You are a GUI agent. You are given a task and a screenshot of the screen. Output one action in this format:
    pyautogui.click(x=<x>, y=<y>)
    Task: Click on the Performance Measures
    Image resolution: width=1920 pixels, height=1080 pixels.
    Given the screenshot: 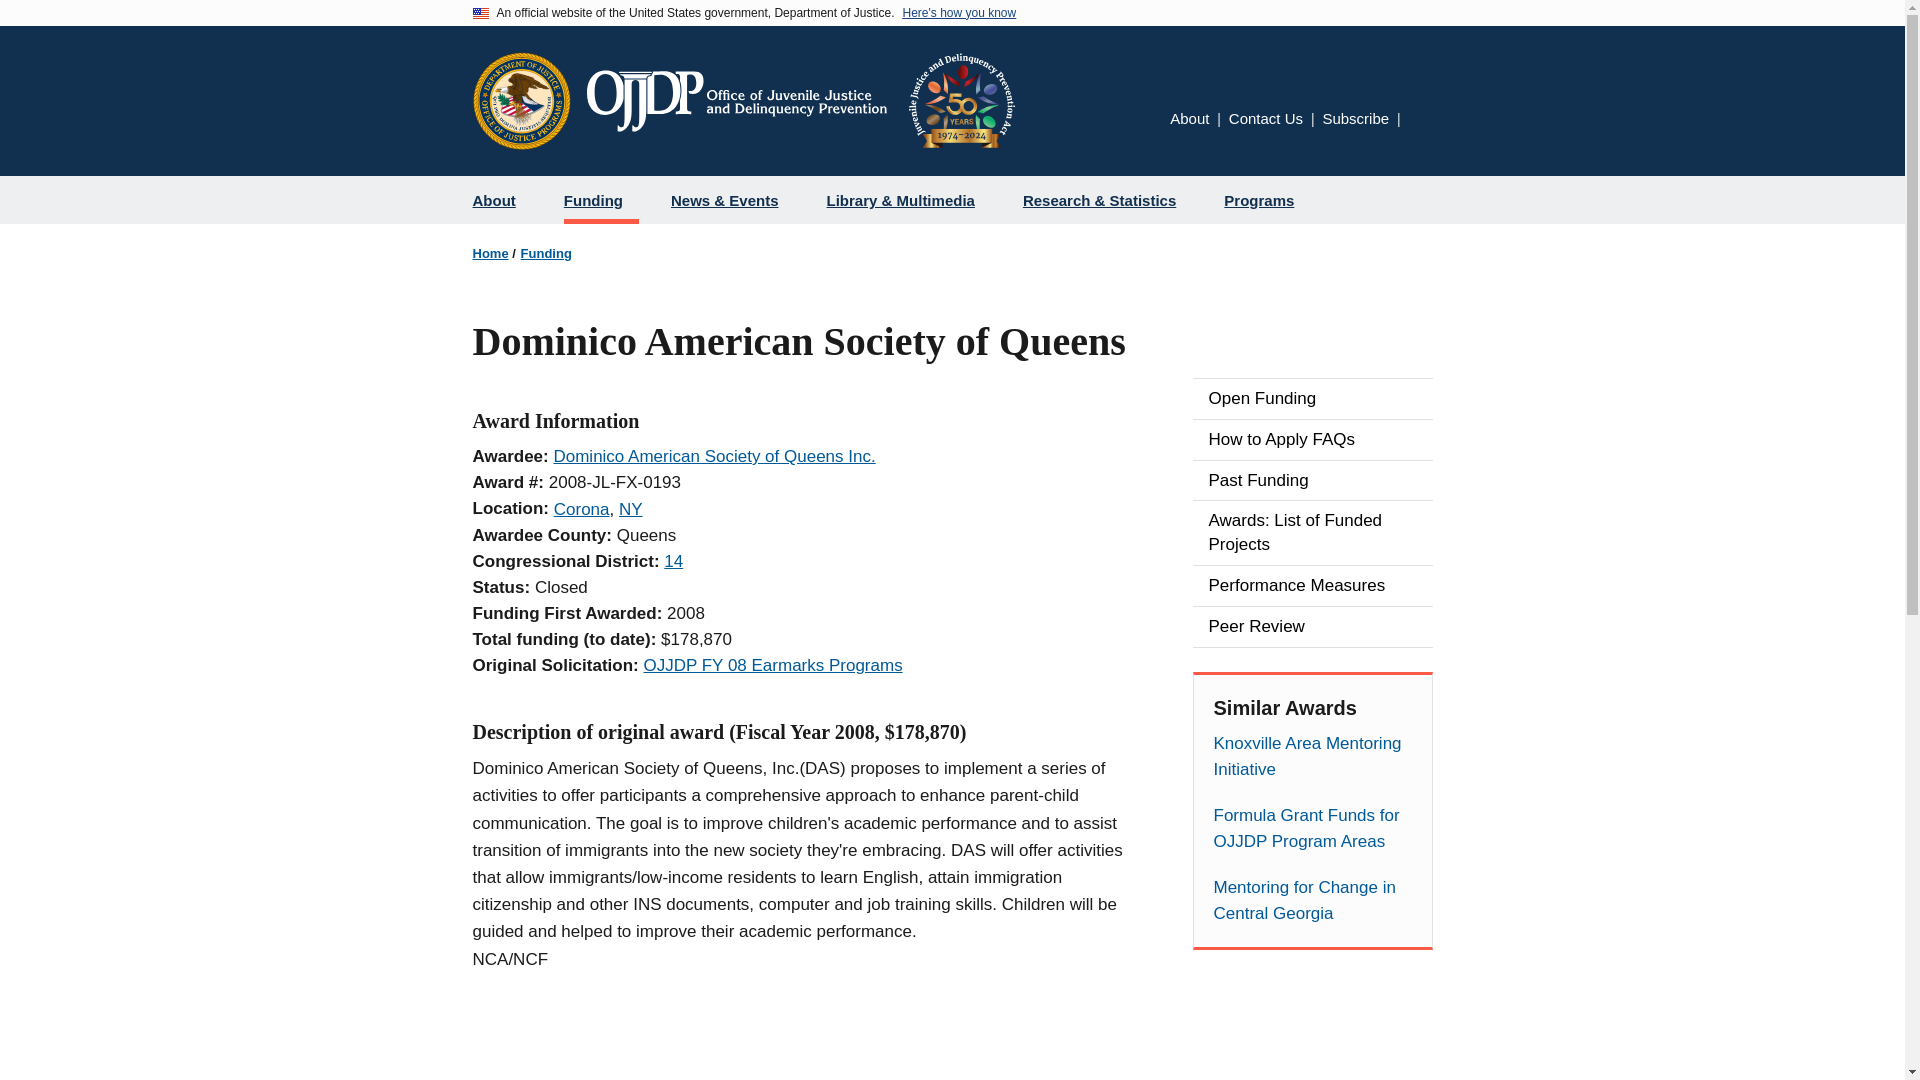 What is the action you would take?
    pyautogui.click(x=1312, y=585)
    